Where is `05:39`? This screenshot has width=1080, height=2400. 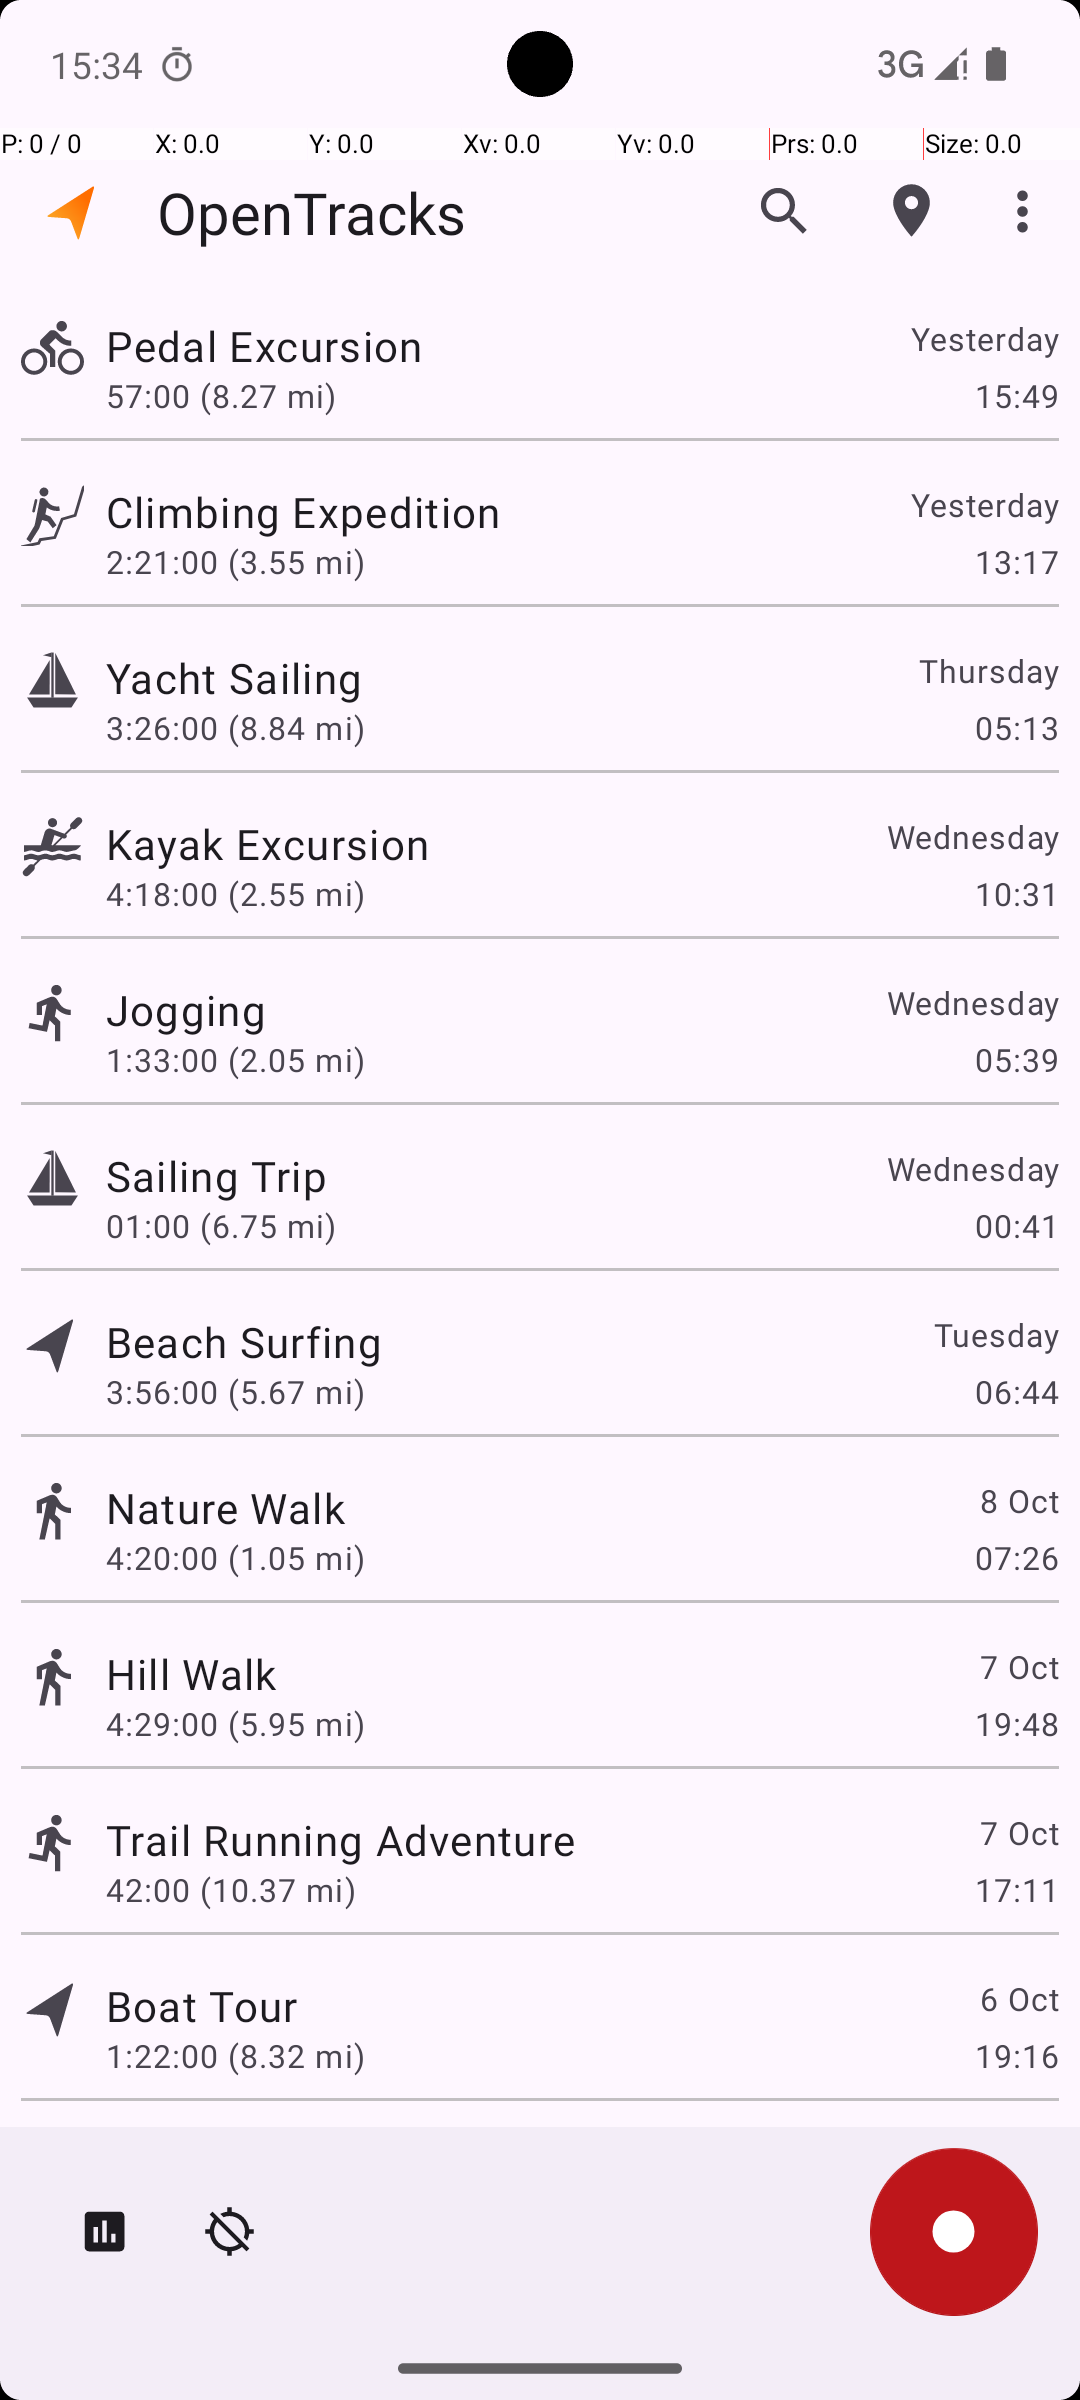
05:39 is located at coordinates (1016, 1060).